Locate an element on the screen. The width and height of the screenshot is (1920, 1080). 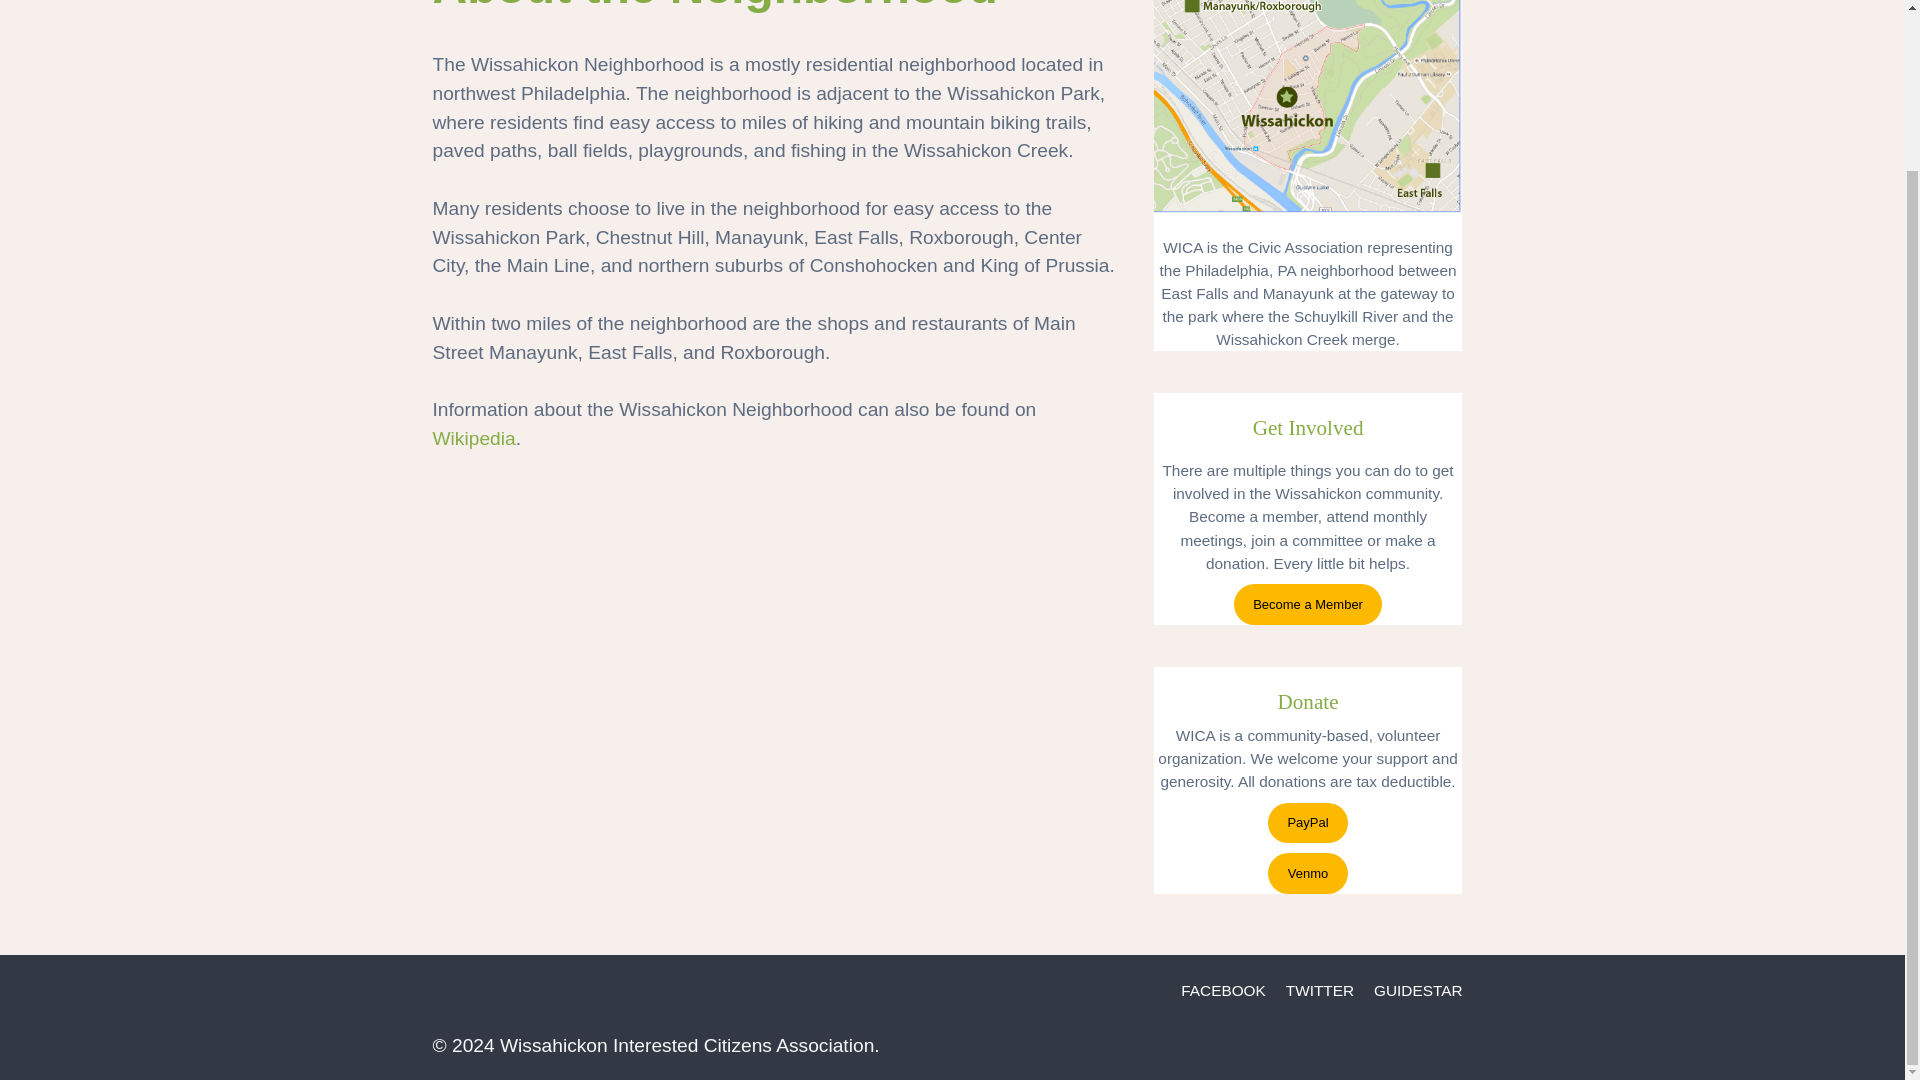
FACEBOOK is located at coordinates (1224, 990).